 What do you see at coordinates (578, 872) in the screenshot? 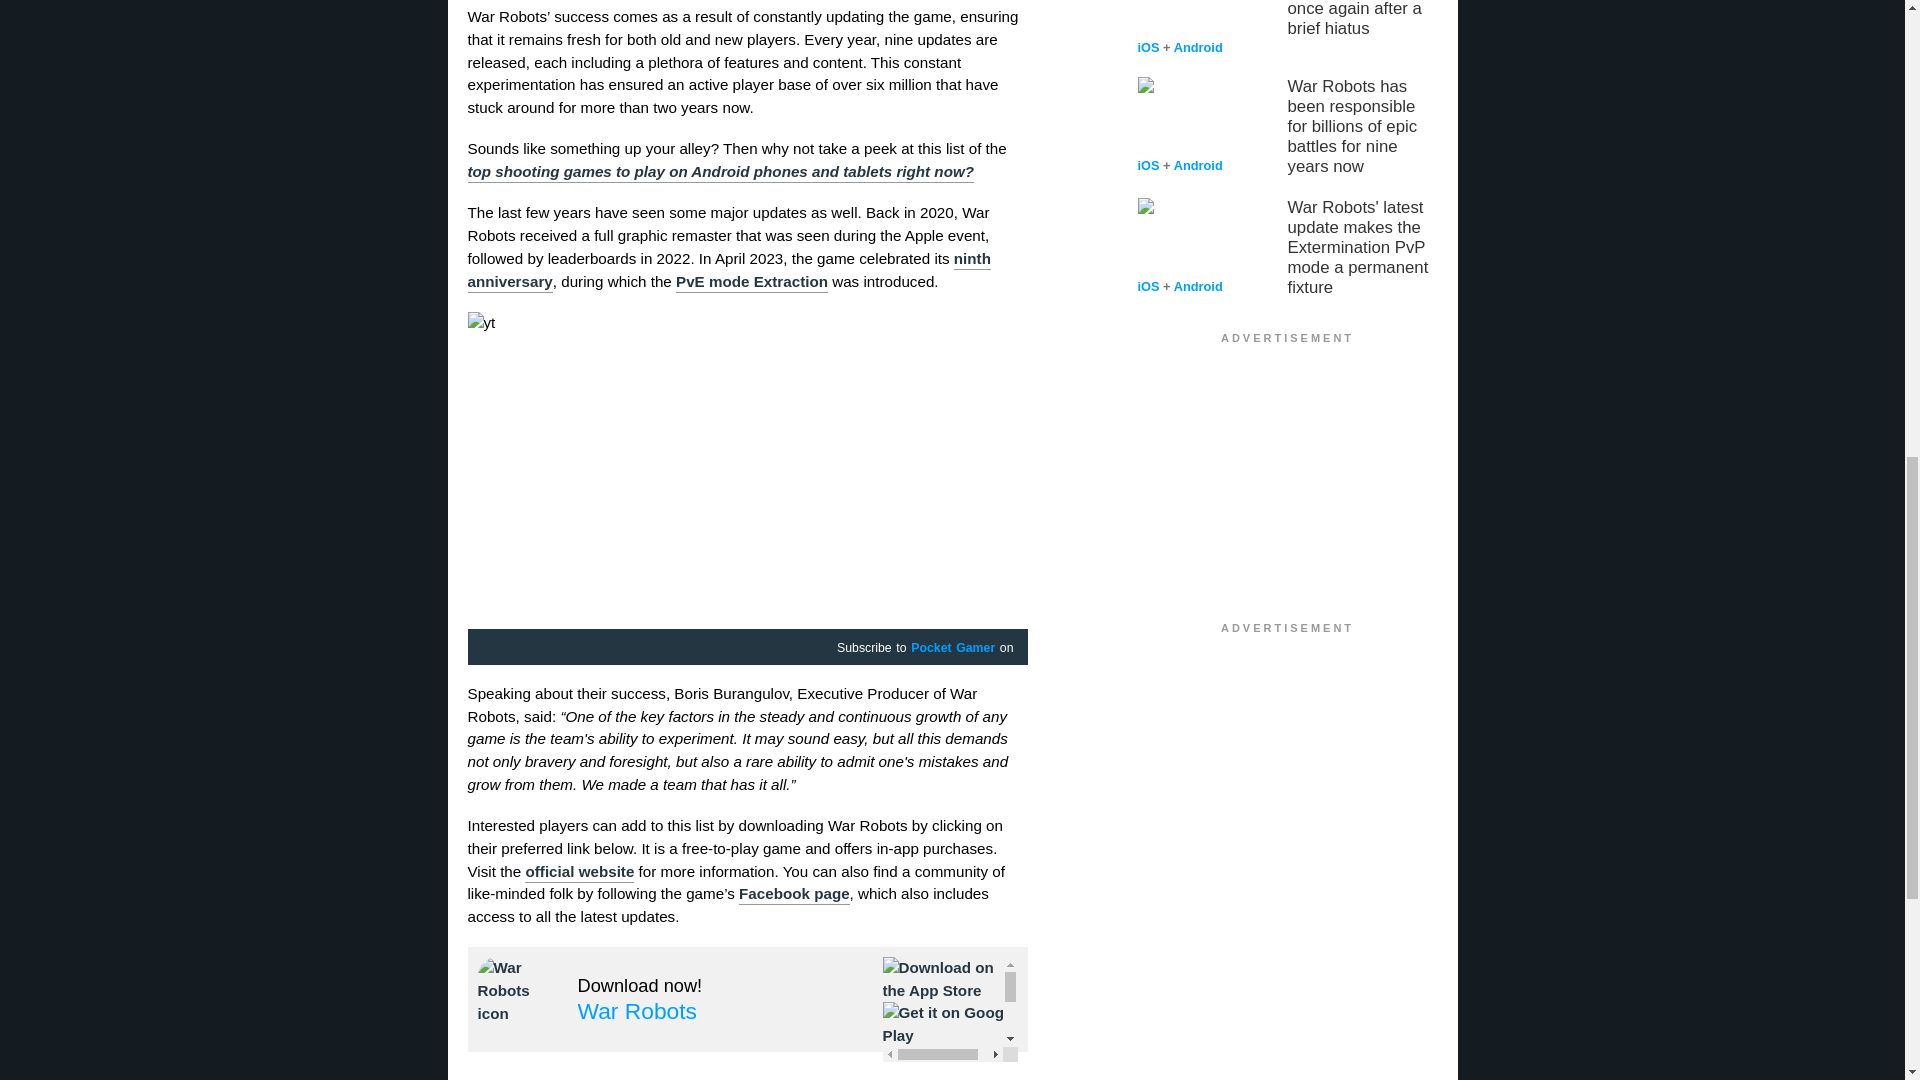
I see `official website` at bounding box center [578, 872].